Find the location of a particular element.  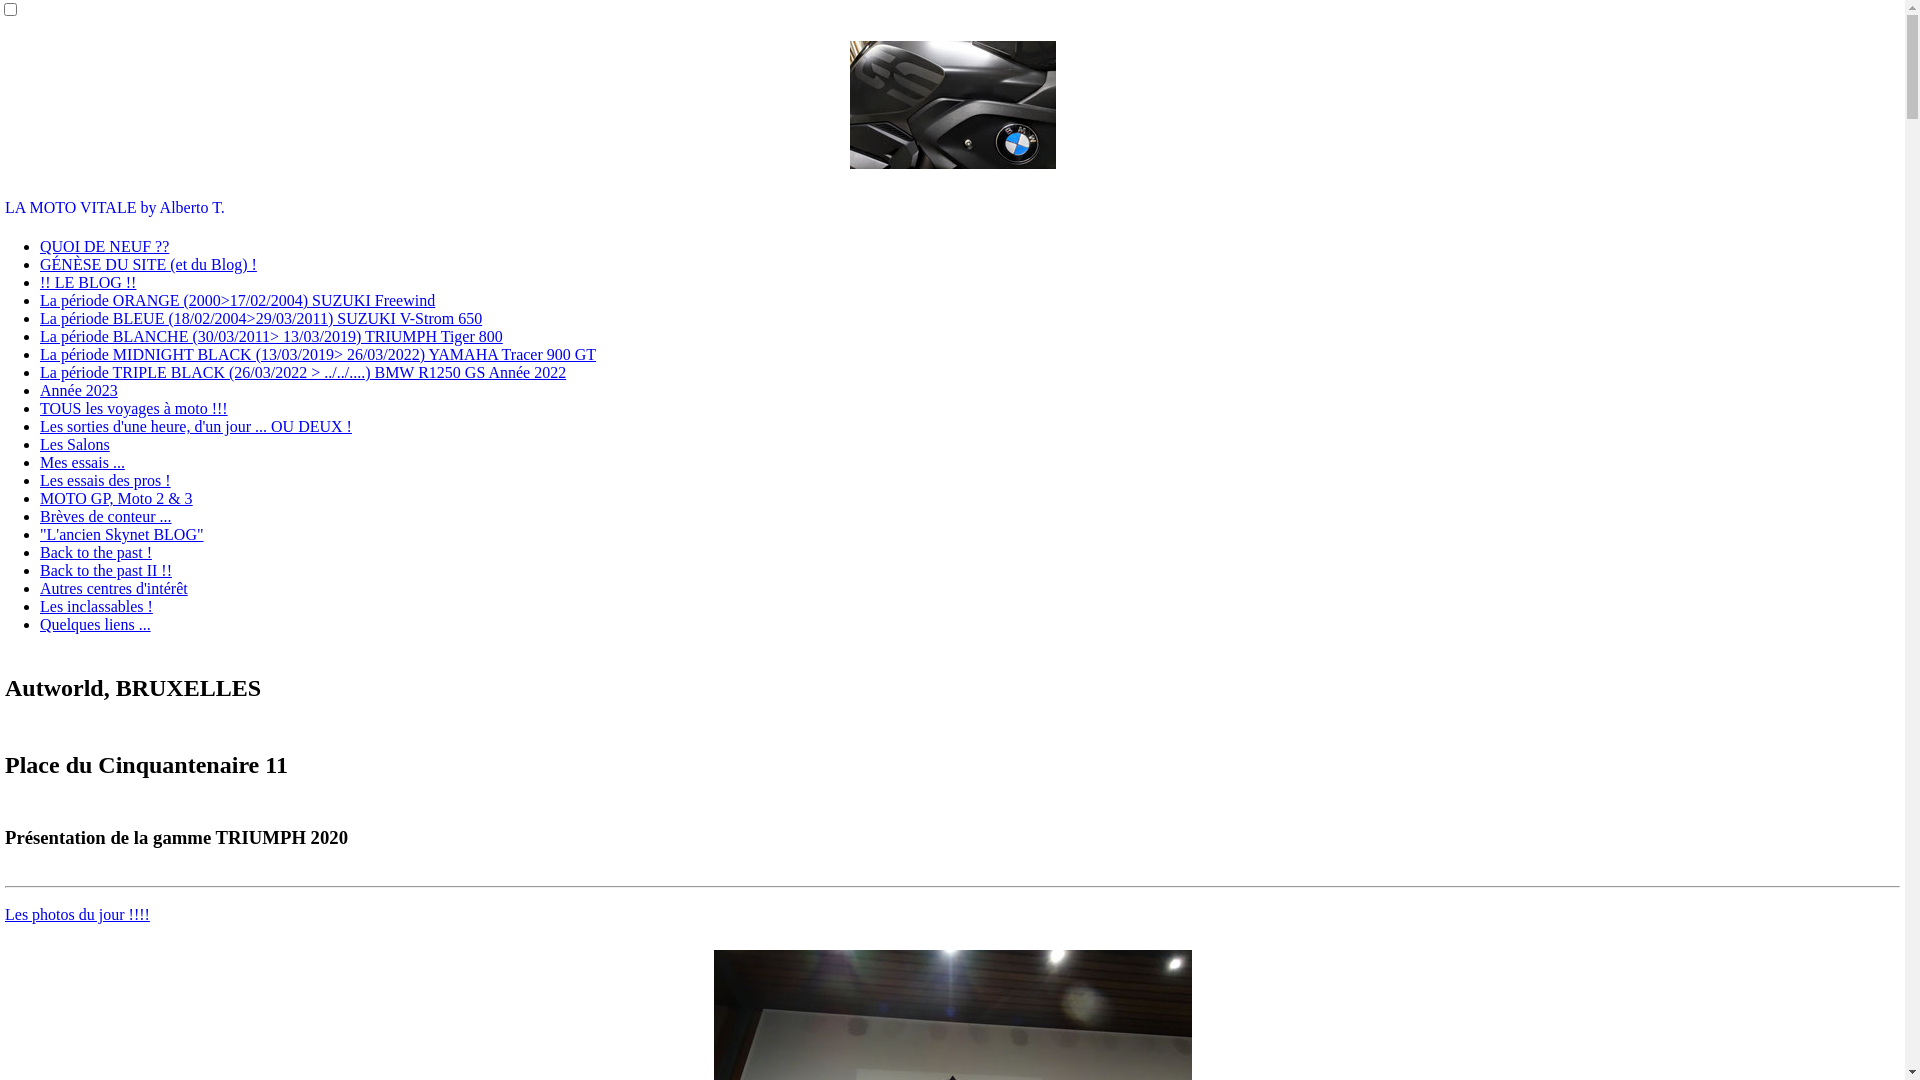

Mes essais ... is located at coordinates (82, 462).